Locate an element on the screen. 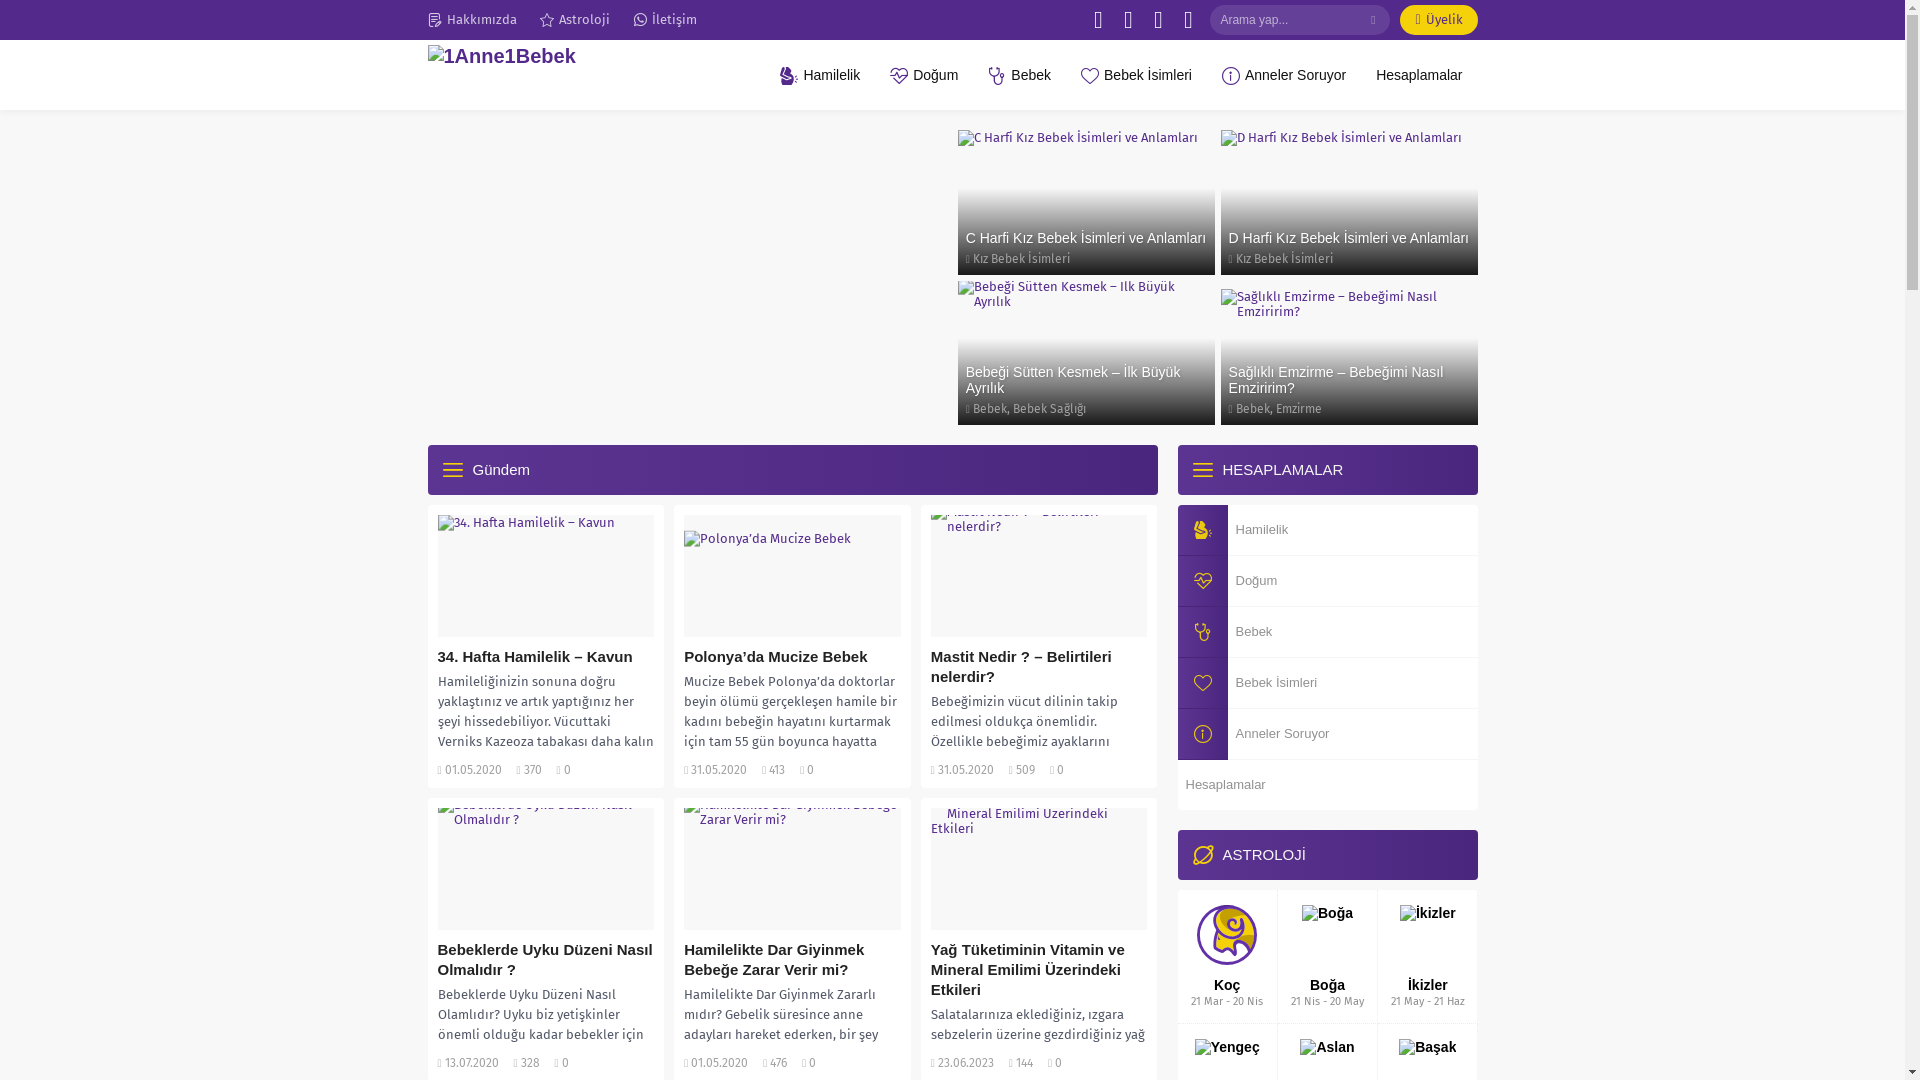 This screenshot has height=1080, width=1920. Twitter is located at coordinates (1128, 20).